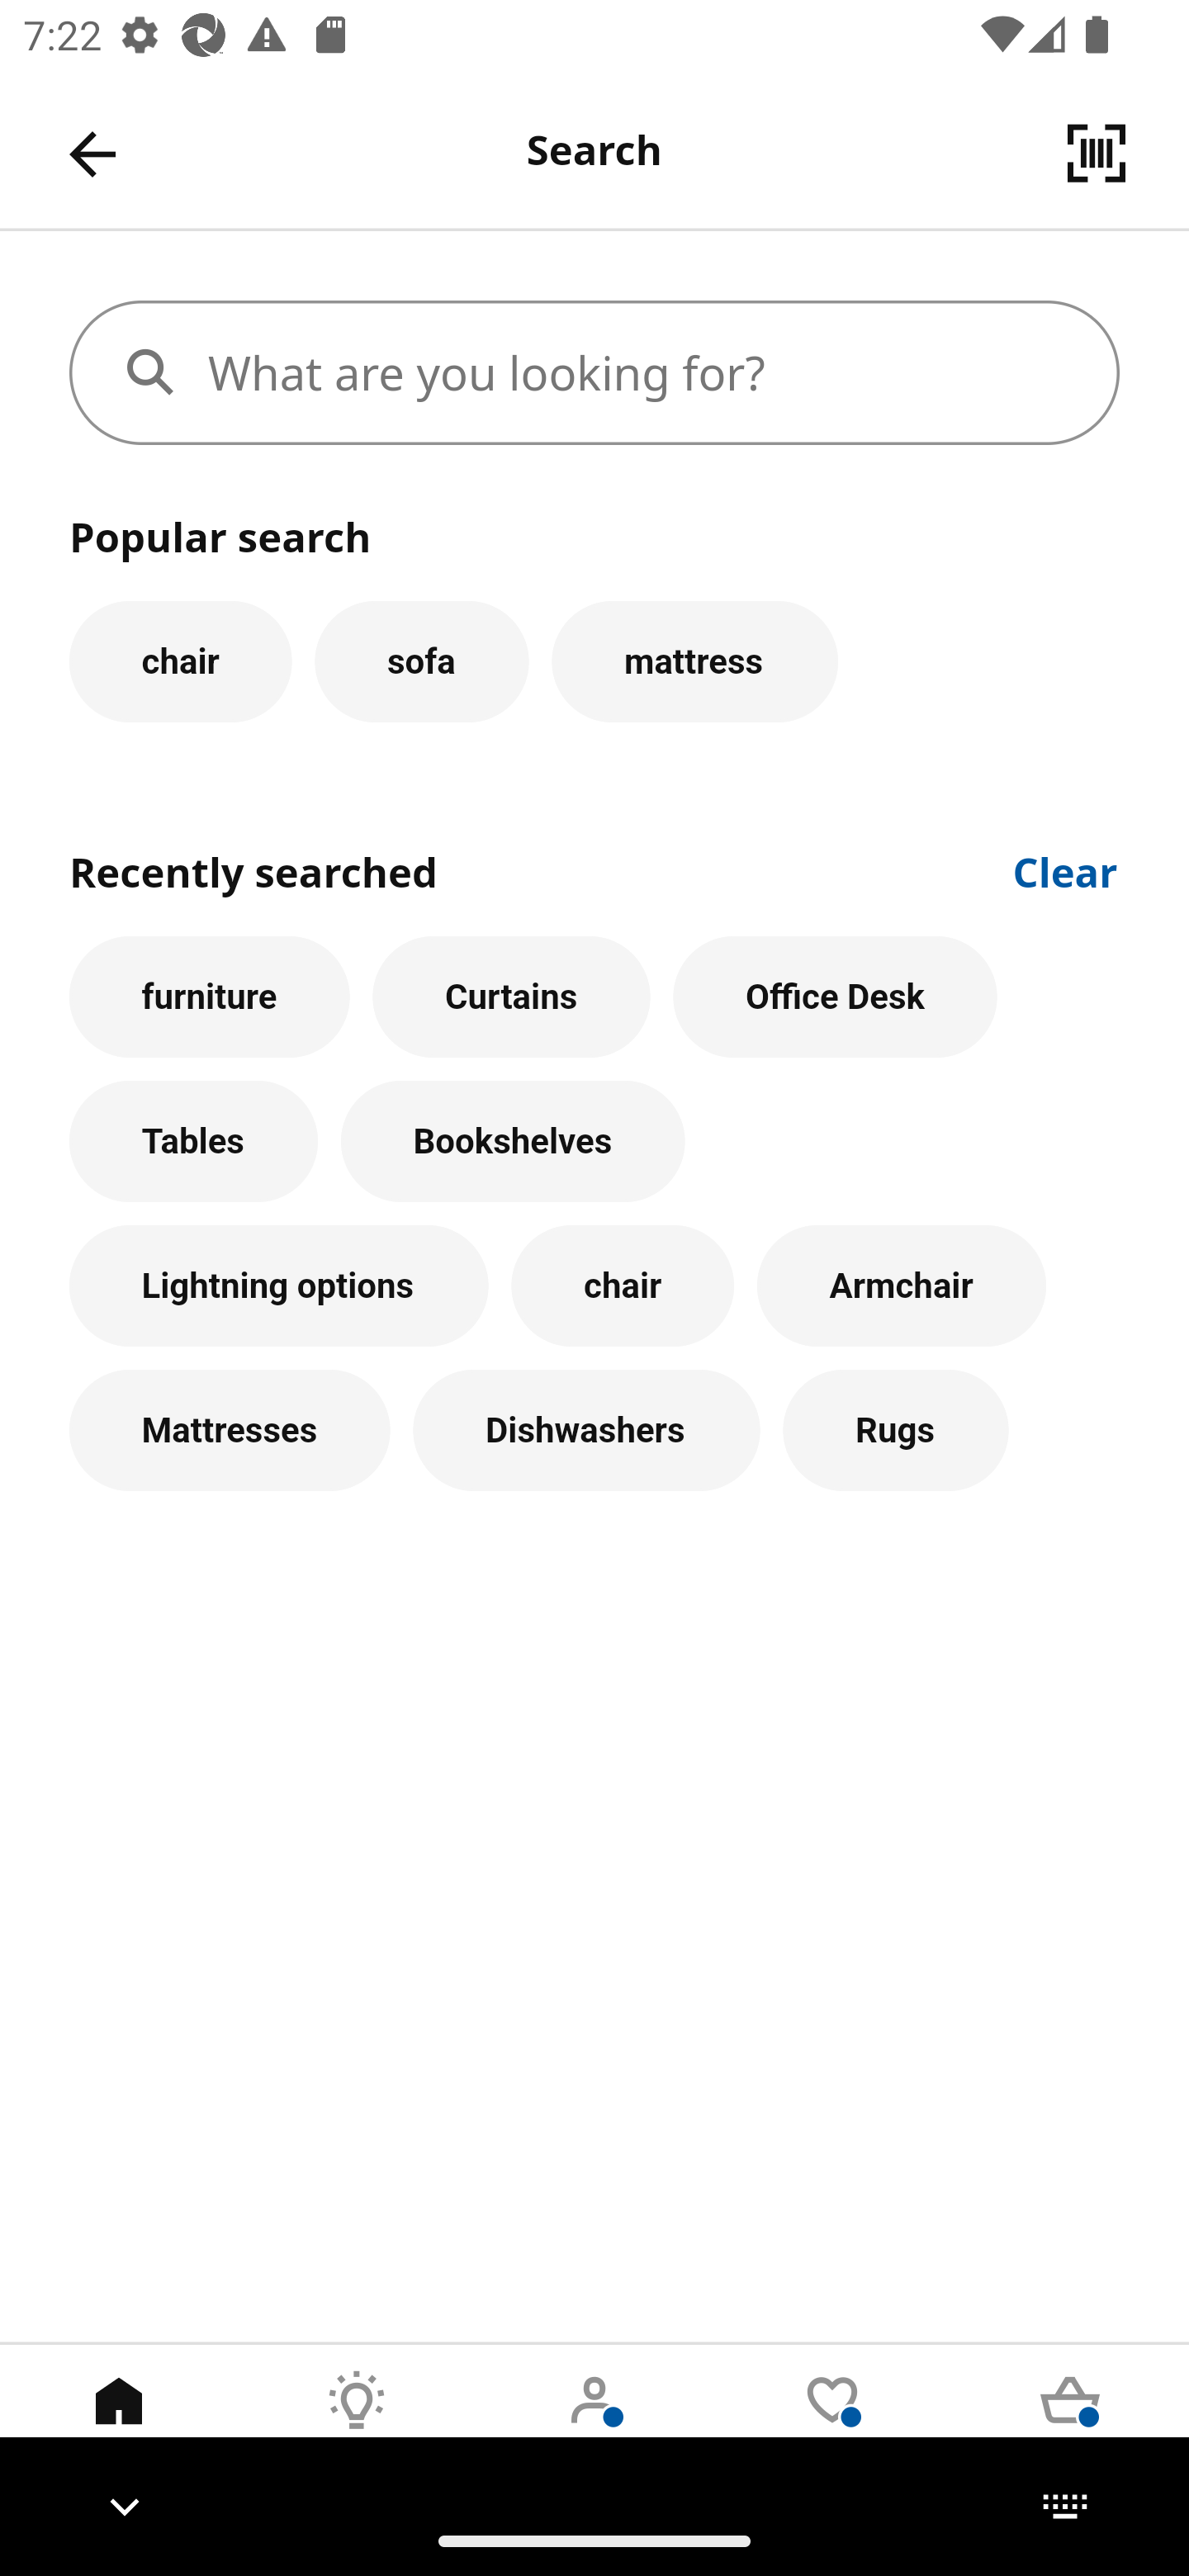  What do you see at coordinates (594, 2425) in the screenshot?
I see `User
Tab 3 of 5` at bounding box center [594, 2425].